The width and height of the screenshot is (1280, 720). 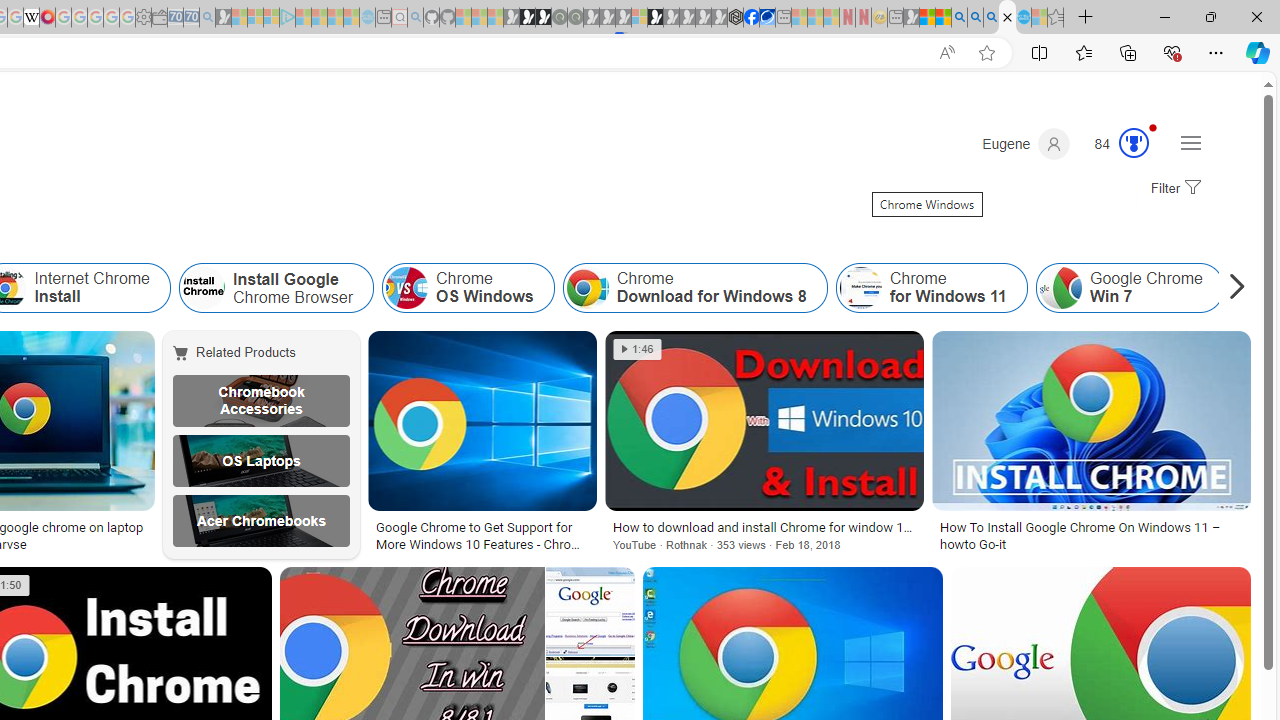 I want to click on Microsoft Start - Sleeping, so click(x=335, y=18).